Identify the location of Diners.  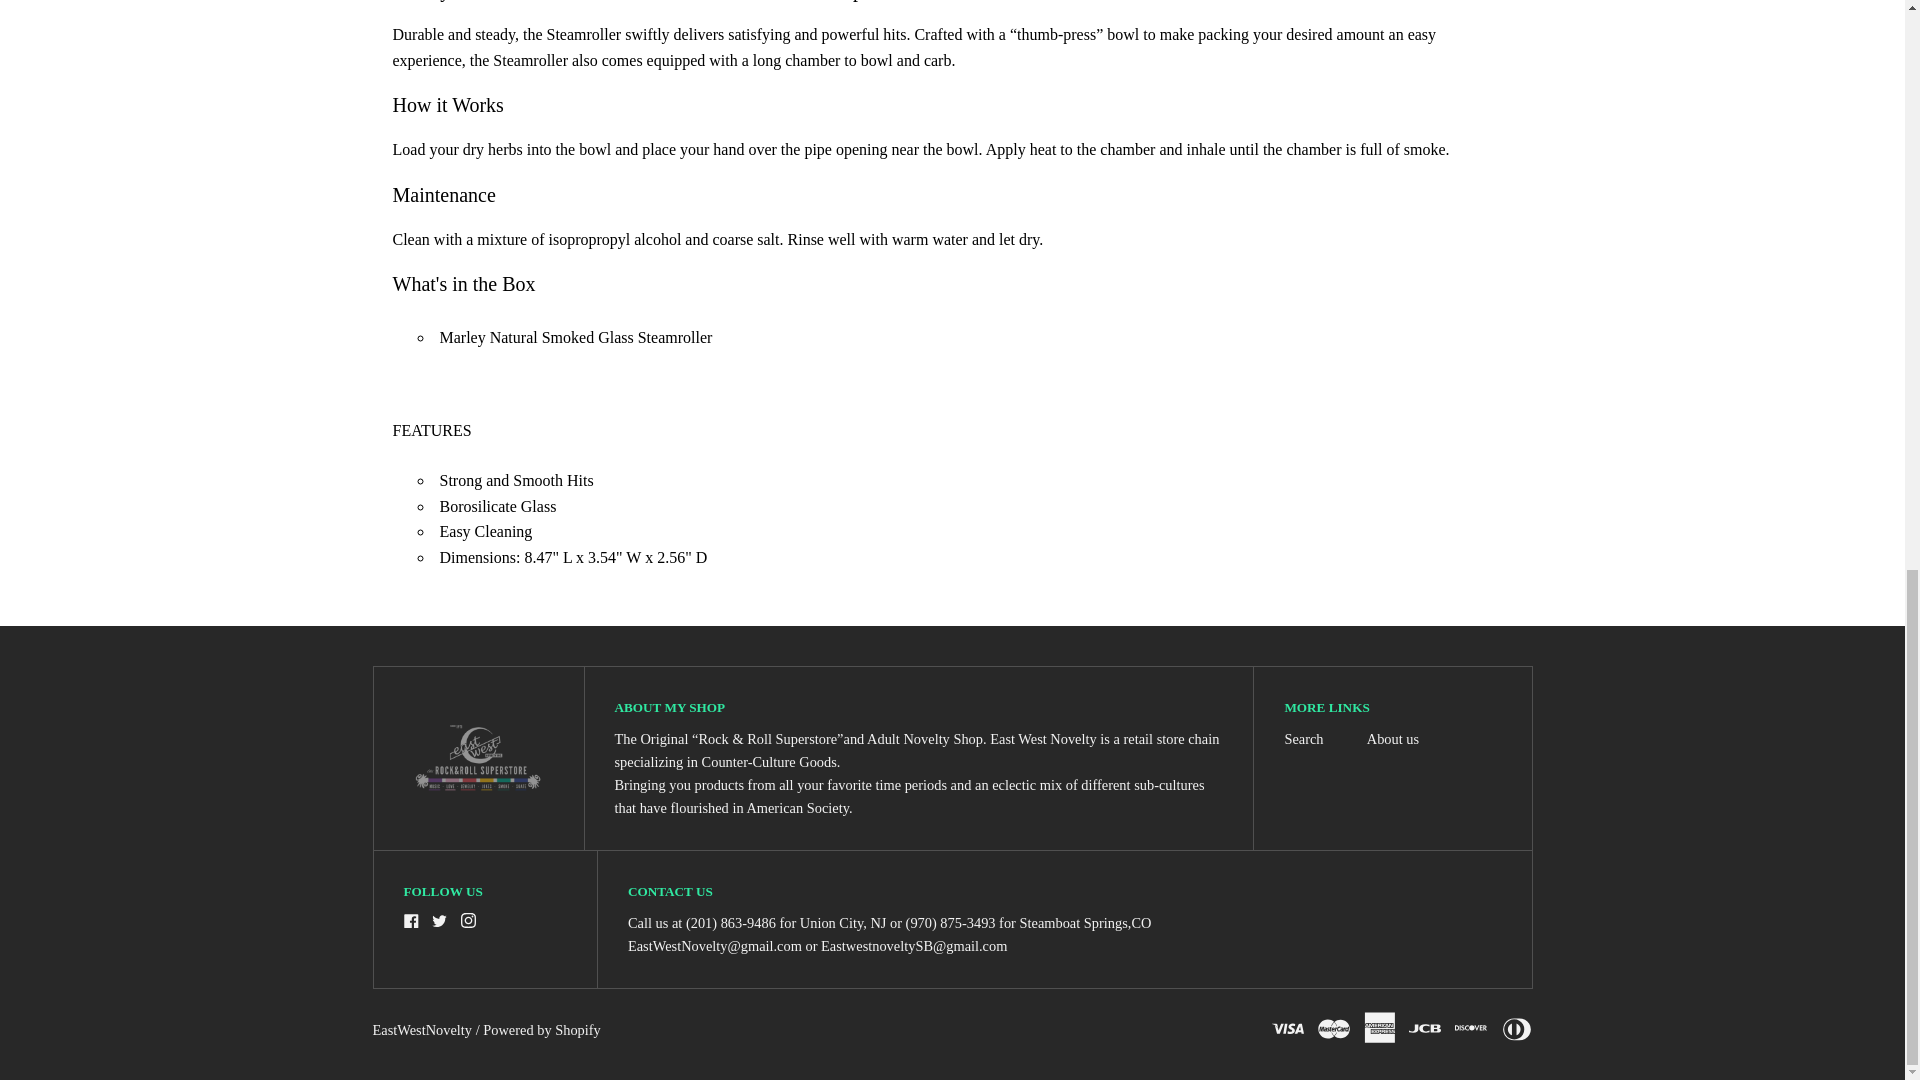
(1516, 1026).